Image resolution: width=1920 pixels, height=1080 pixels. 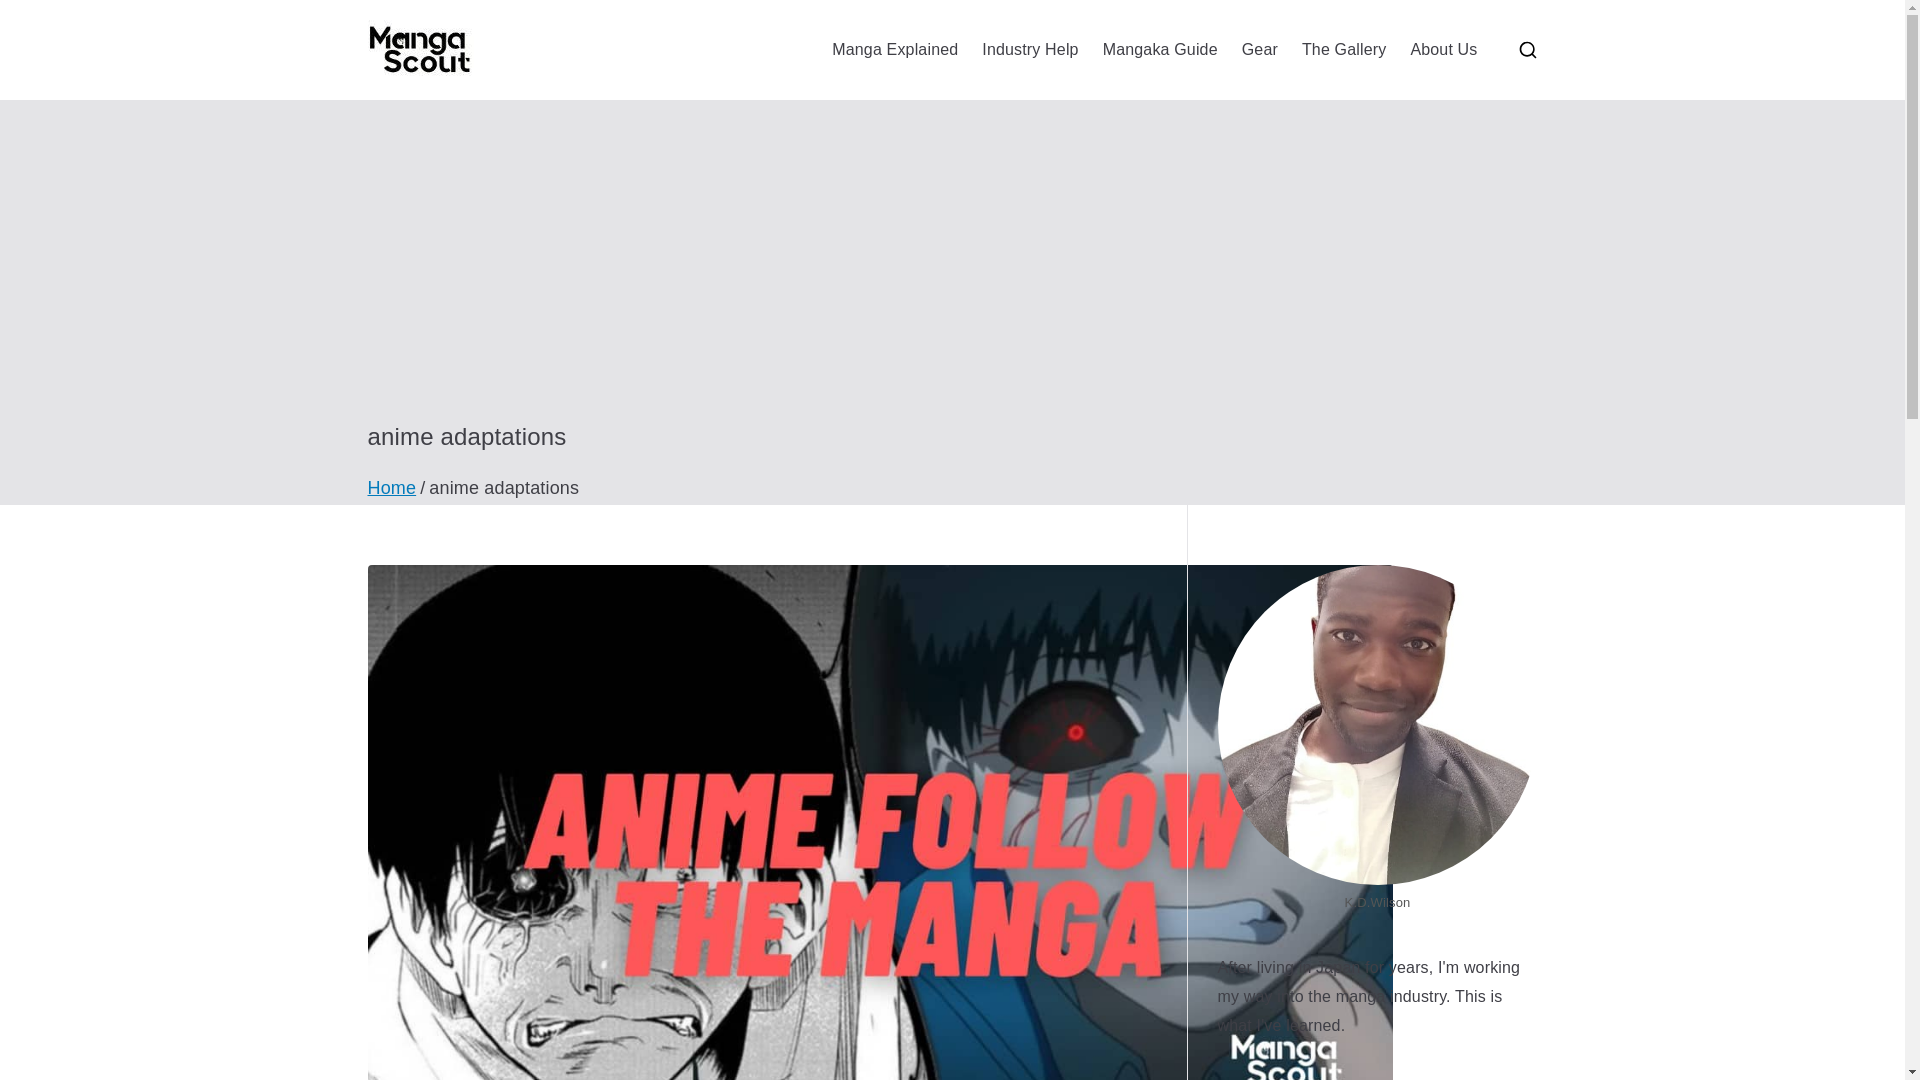 I want to click on Home, so click(x=392, y=488).